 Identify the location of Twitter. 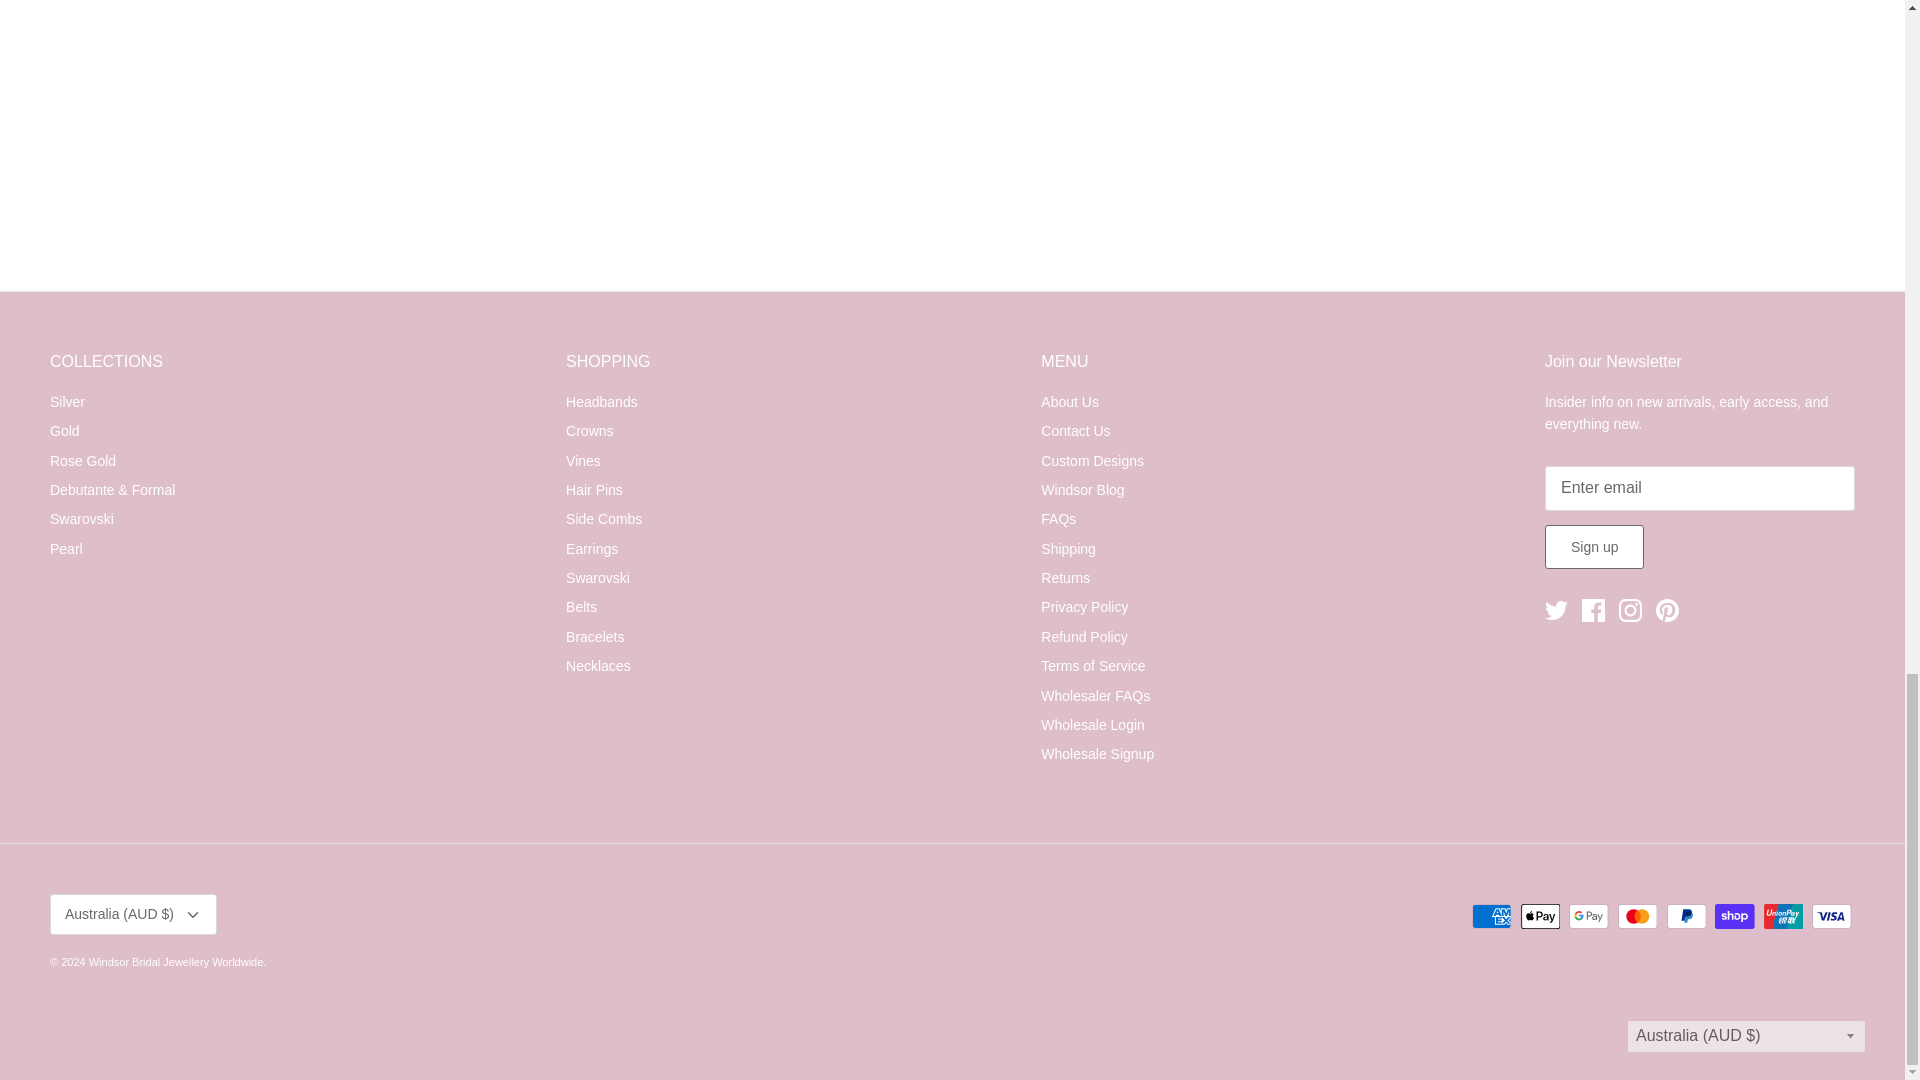
(1556, 610).